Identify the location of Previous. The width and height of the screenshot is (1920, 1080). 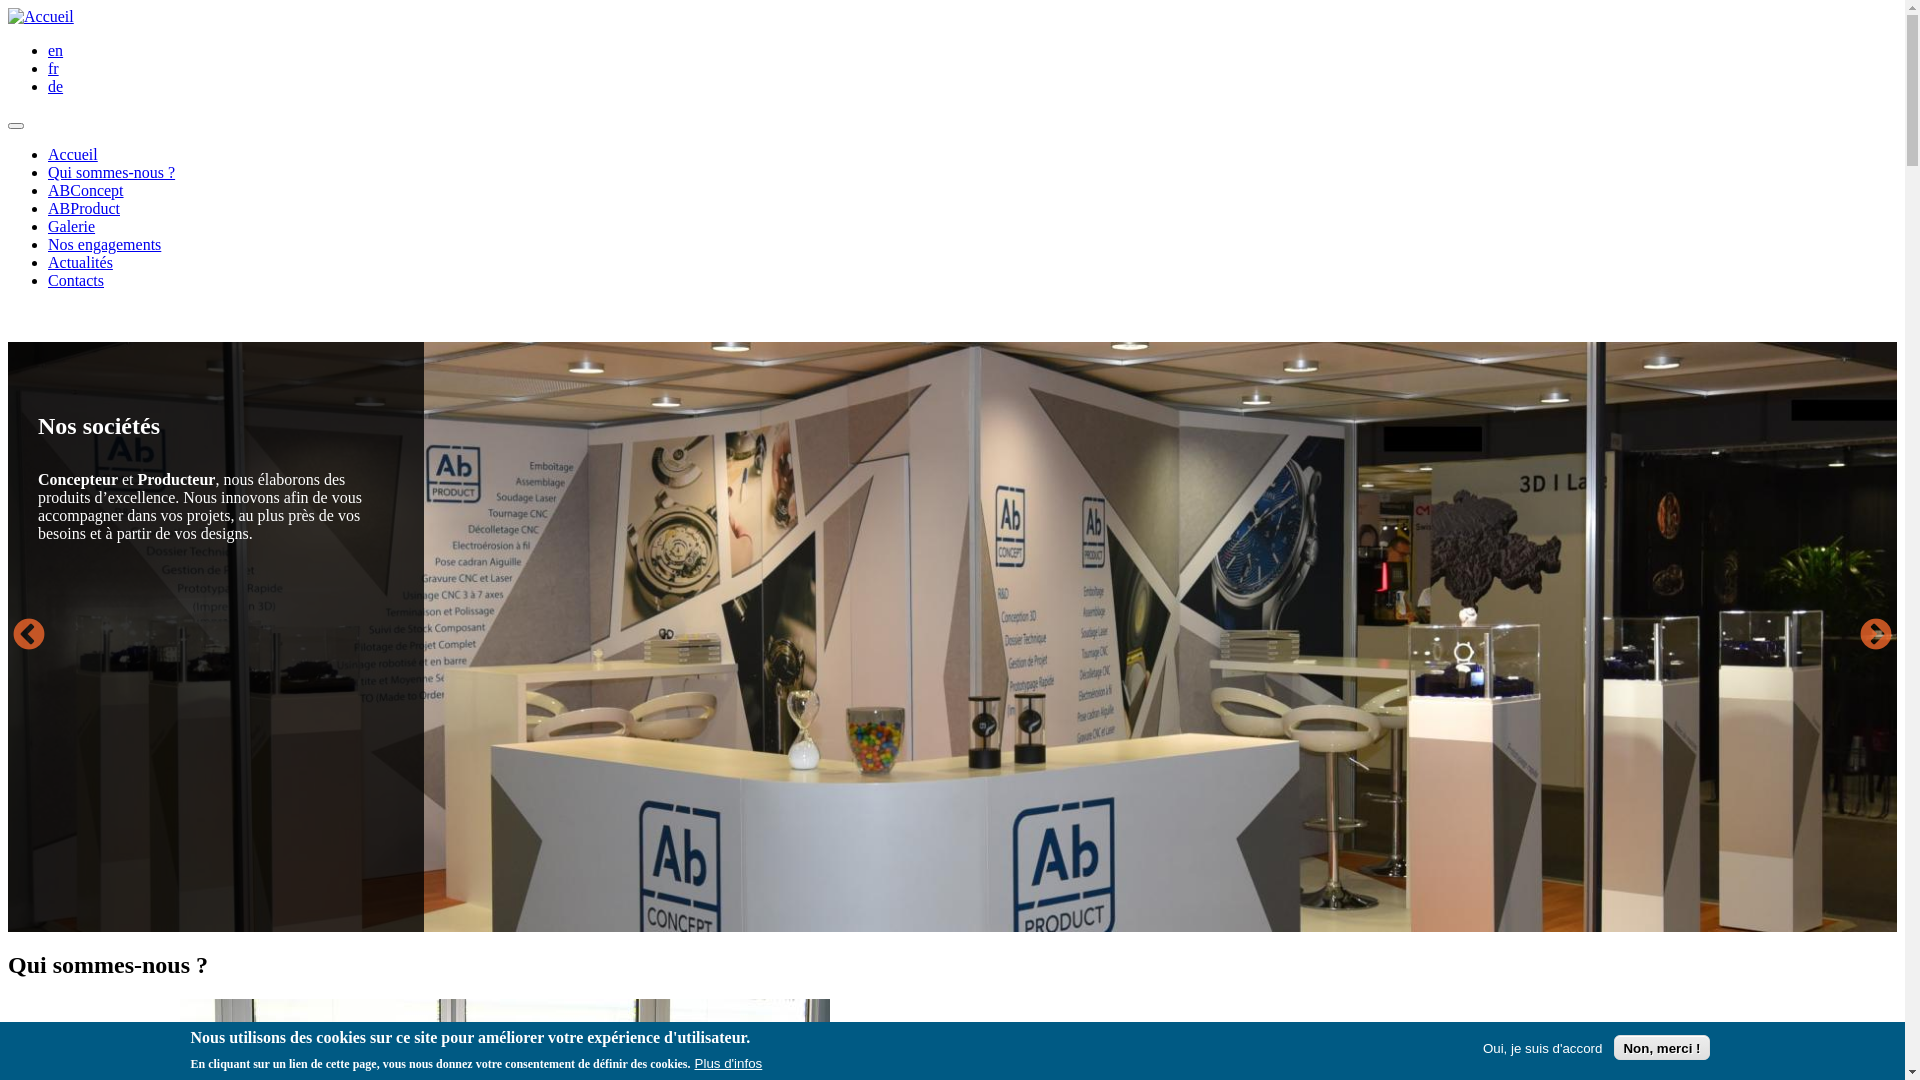
(29, 636).